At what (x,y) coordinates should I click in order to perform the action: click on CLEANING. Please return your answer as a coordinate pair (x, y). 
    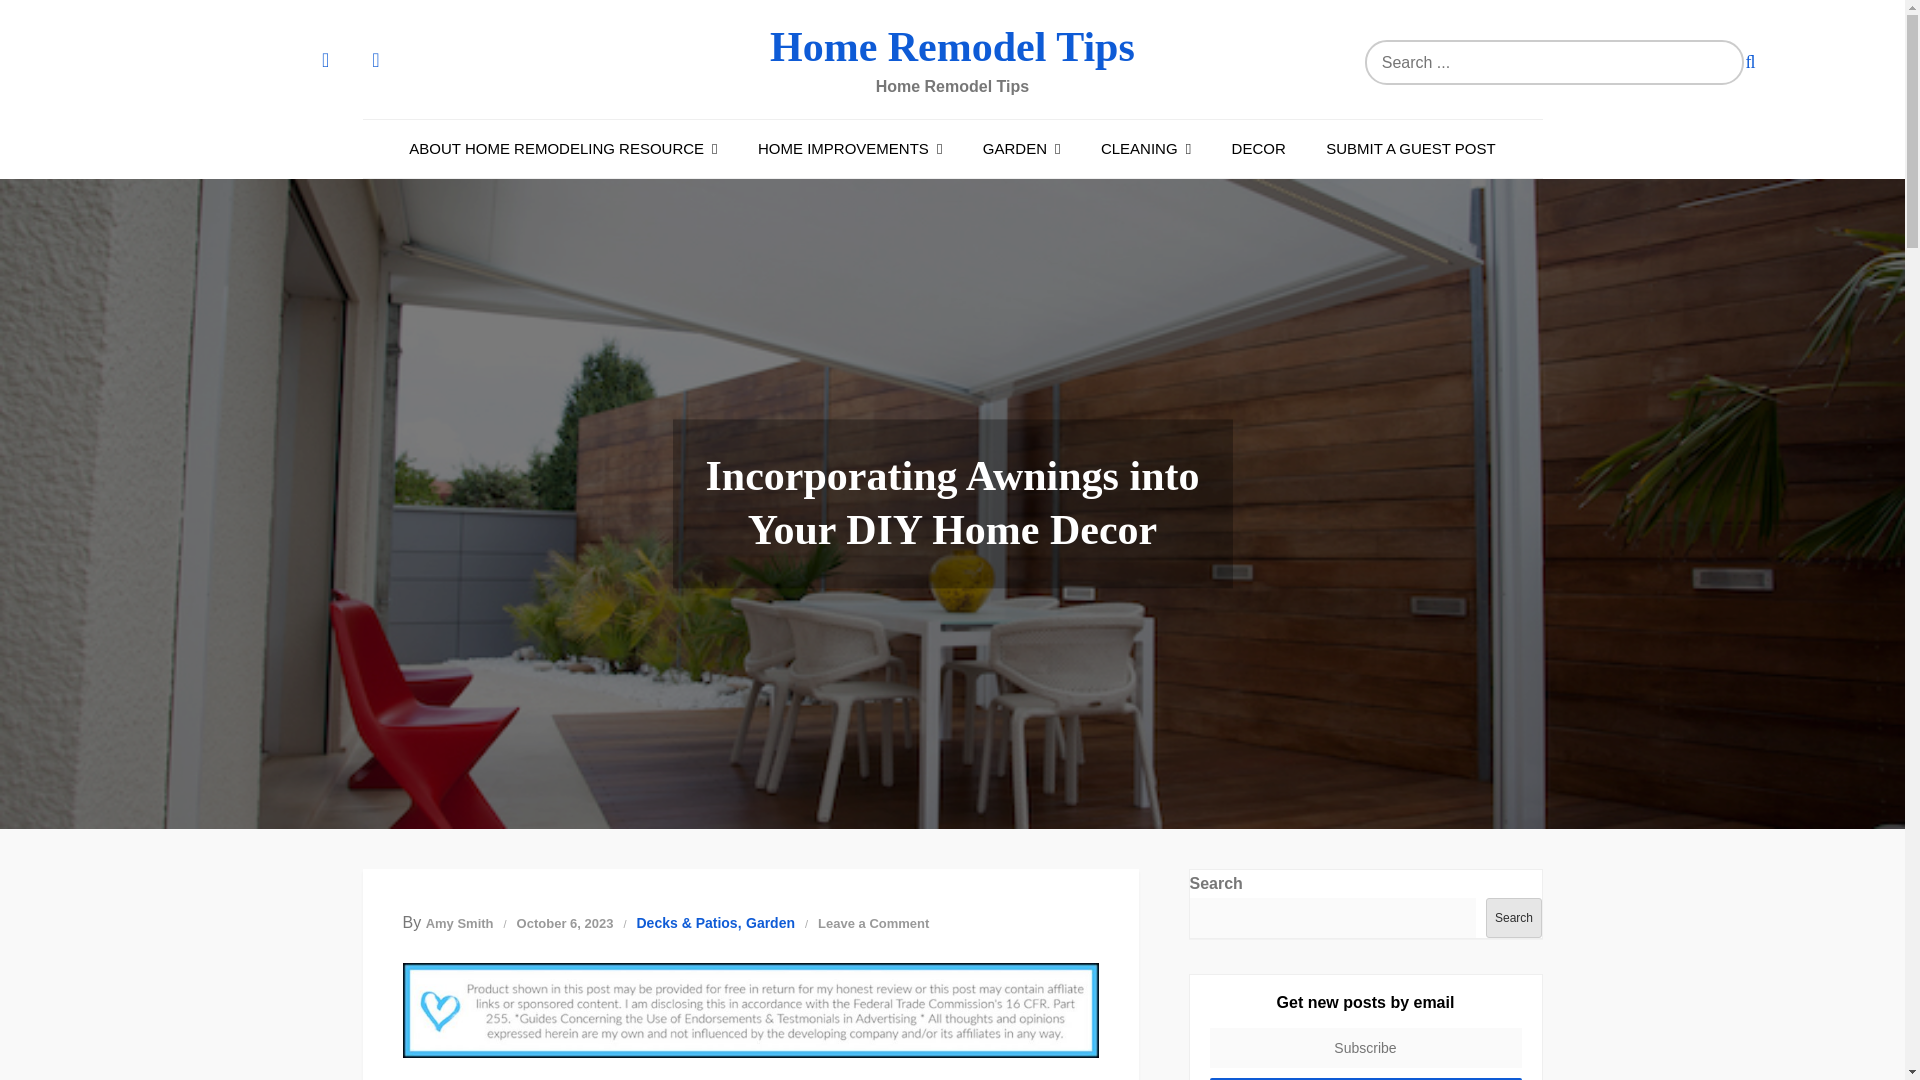
    Looking at the image, I should click on (1146, 148).